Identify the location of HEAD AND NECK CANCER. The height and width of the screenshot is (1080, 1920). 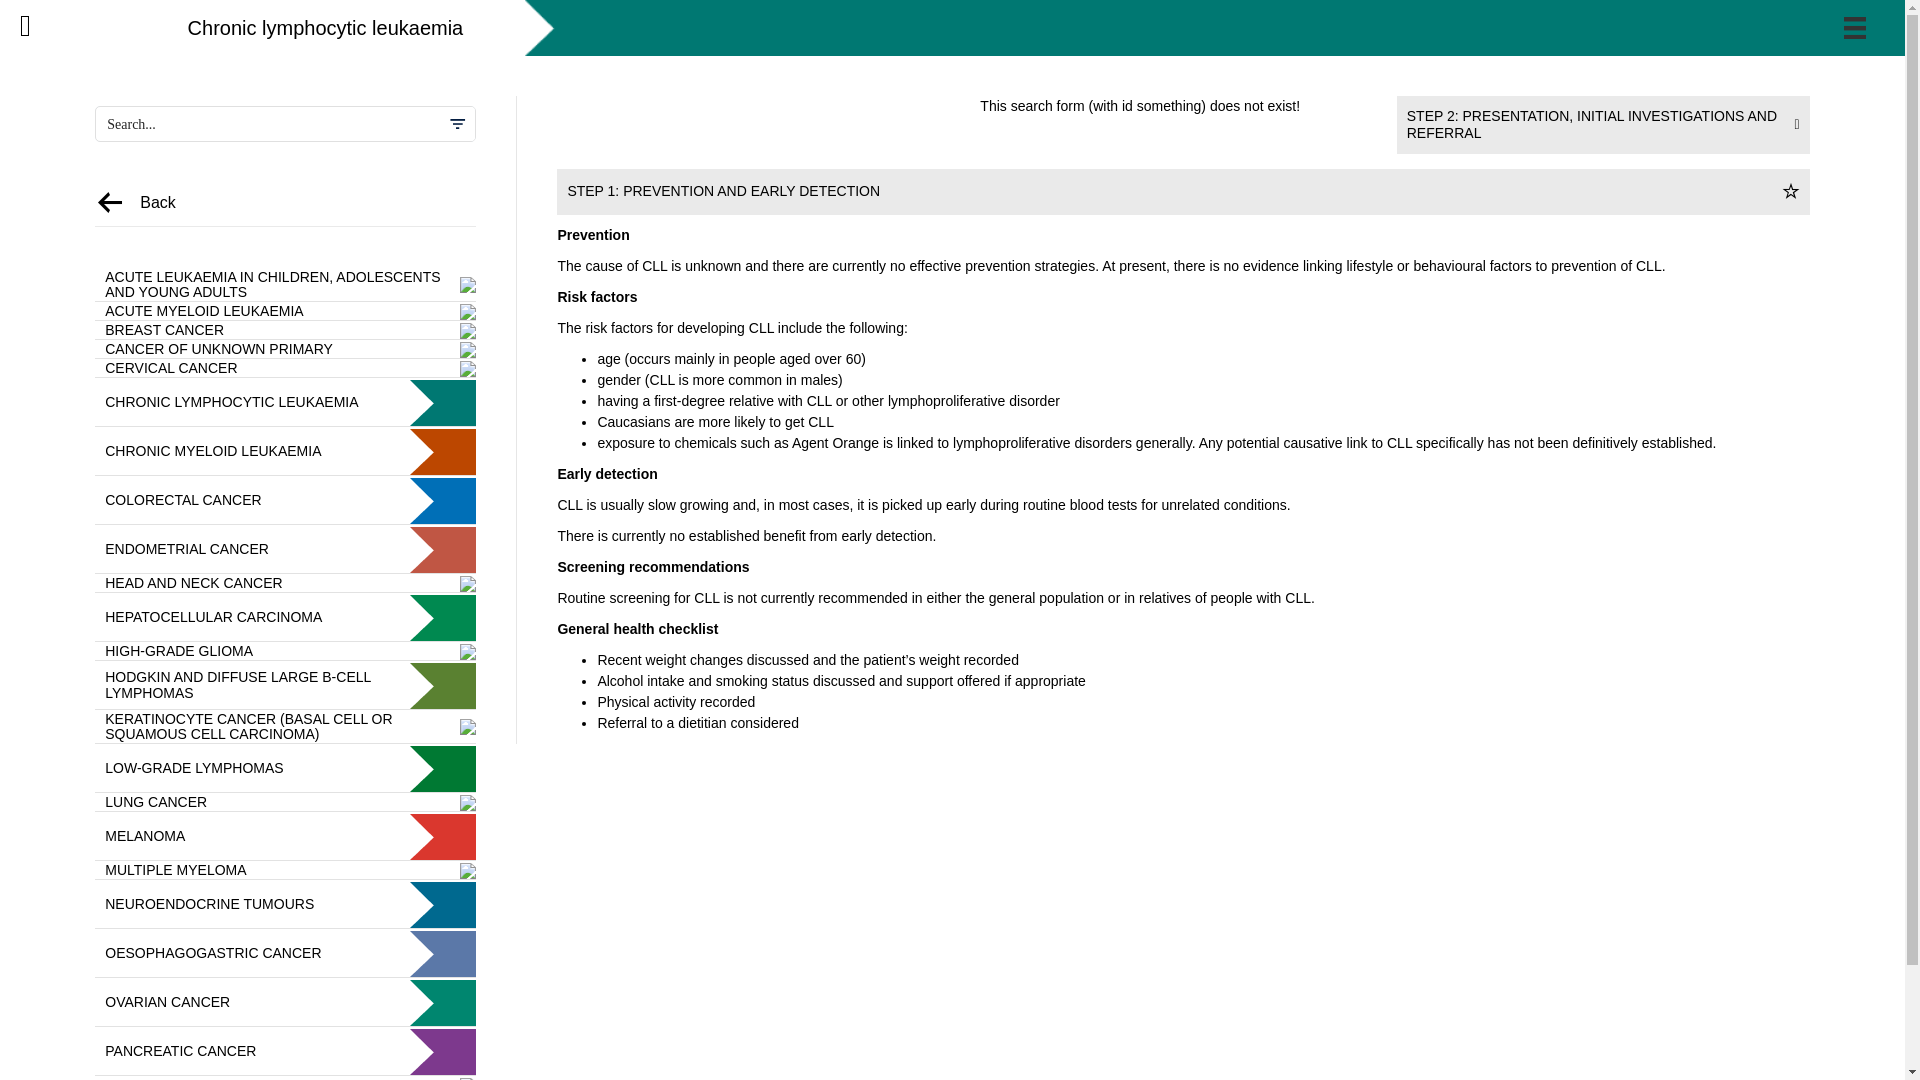
(285, 583).